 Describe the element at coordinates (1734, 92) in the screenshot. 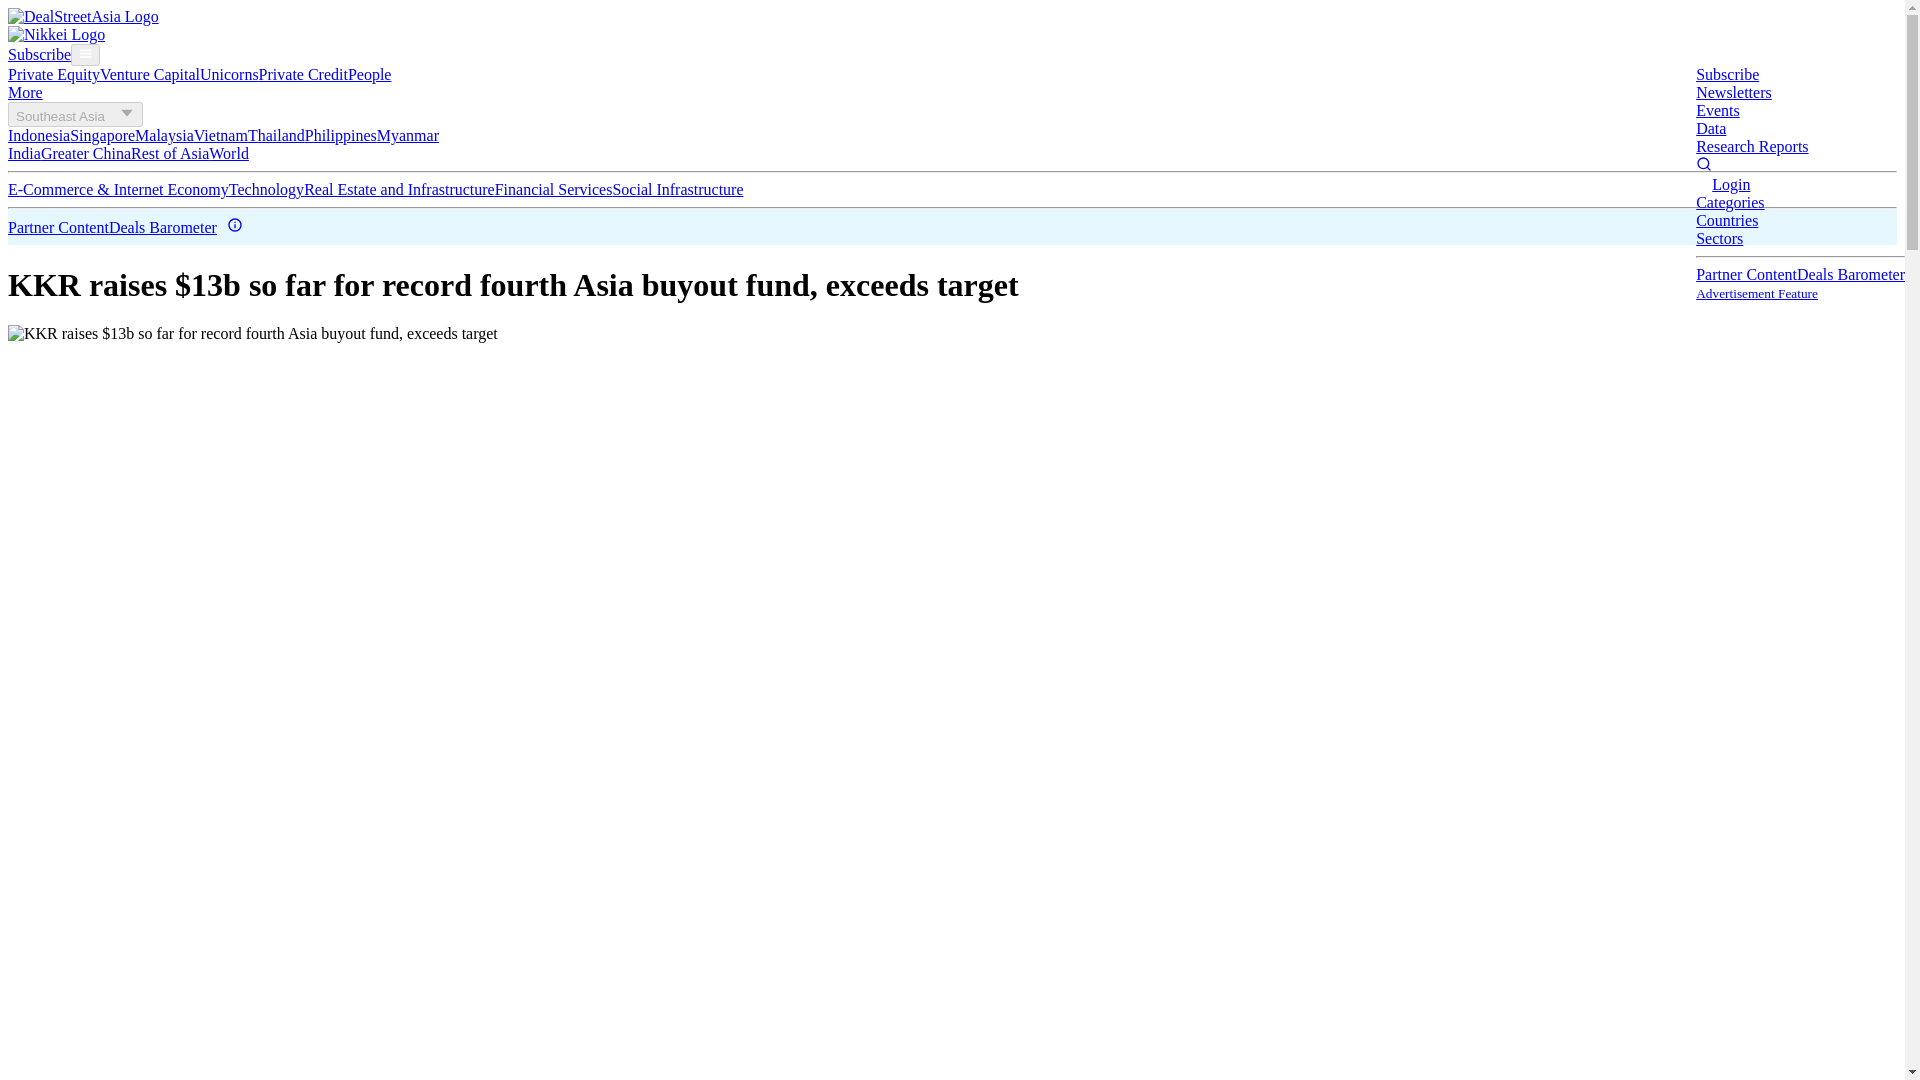

I see `Newsletters` at that location.